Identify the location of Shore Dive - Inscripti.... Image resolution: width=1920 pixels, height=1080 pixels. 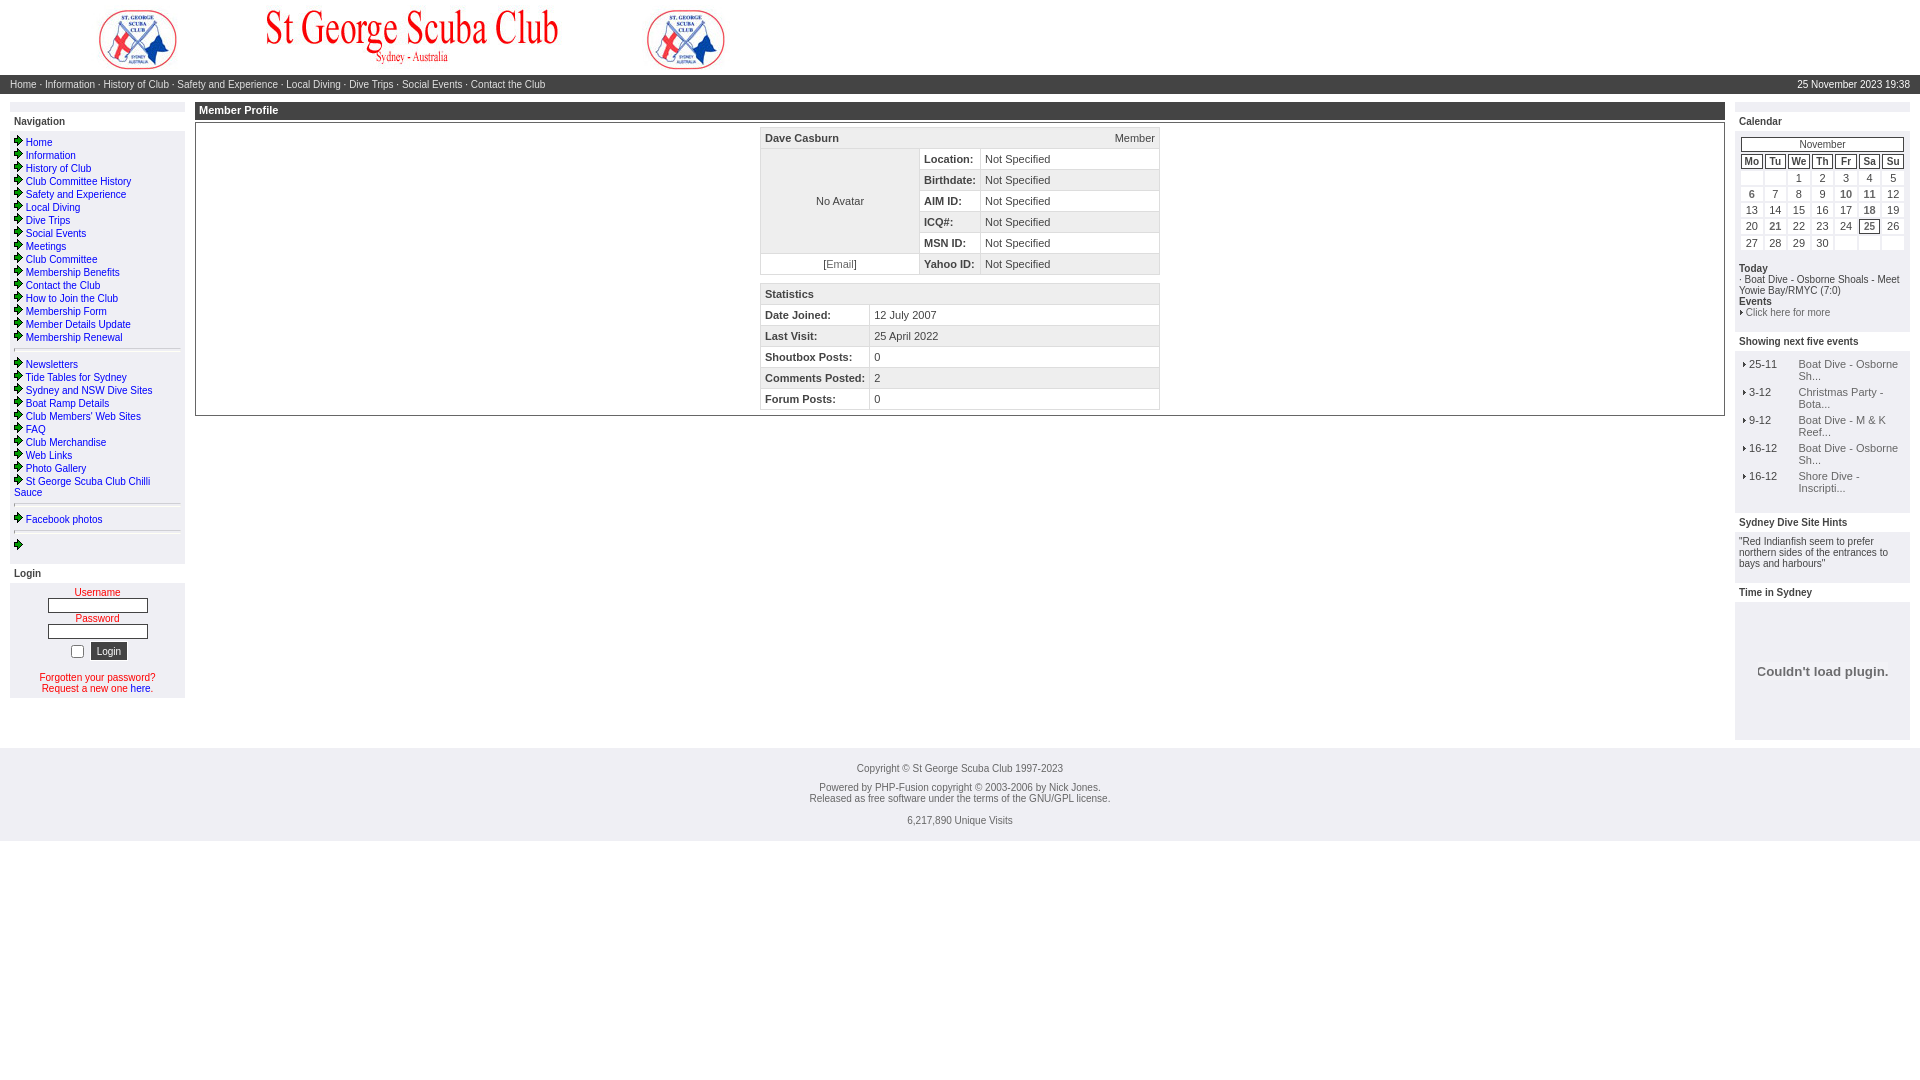
(1830, 482).